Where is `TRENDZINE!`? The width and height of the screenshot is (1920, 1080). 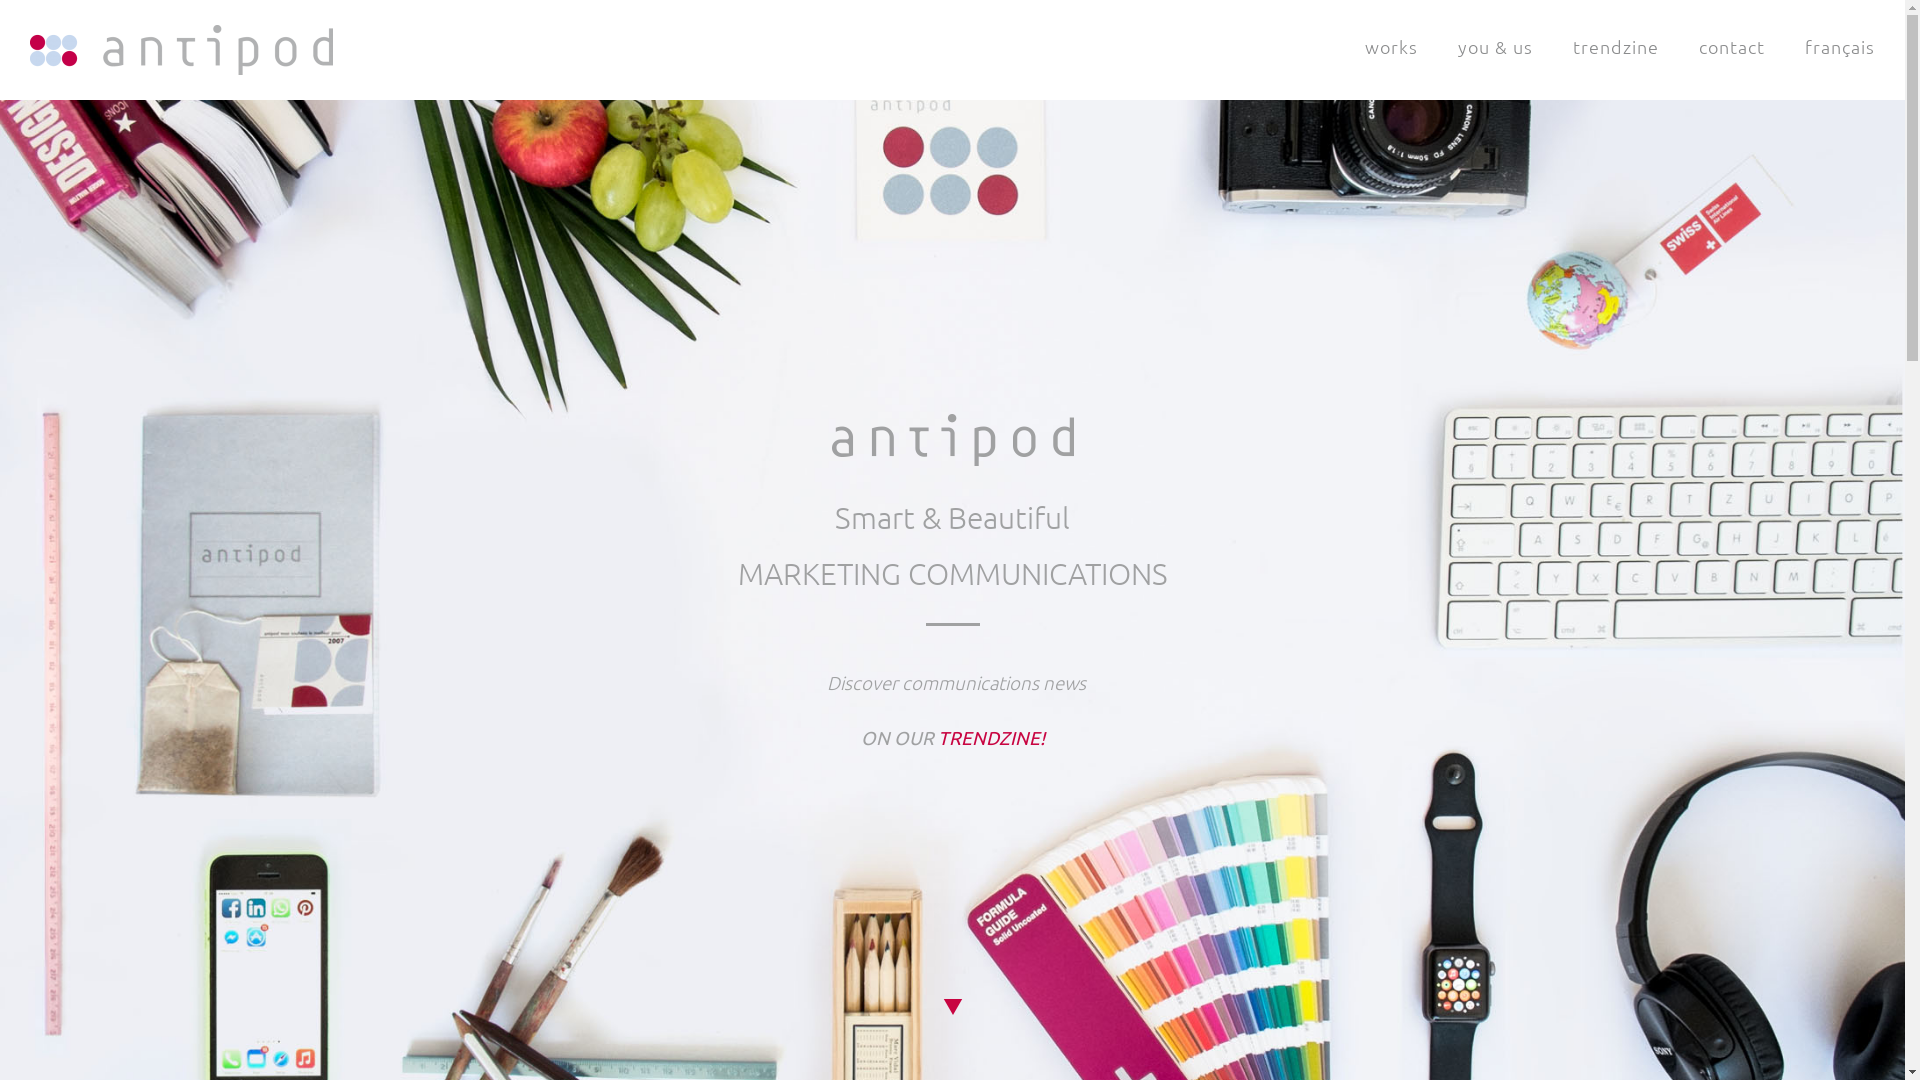 TRENDZINE! is located at coordinates (992, 736).